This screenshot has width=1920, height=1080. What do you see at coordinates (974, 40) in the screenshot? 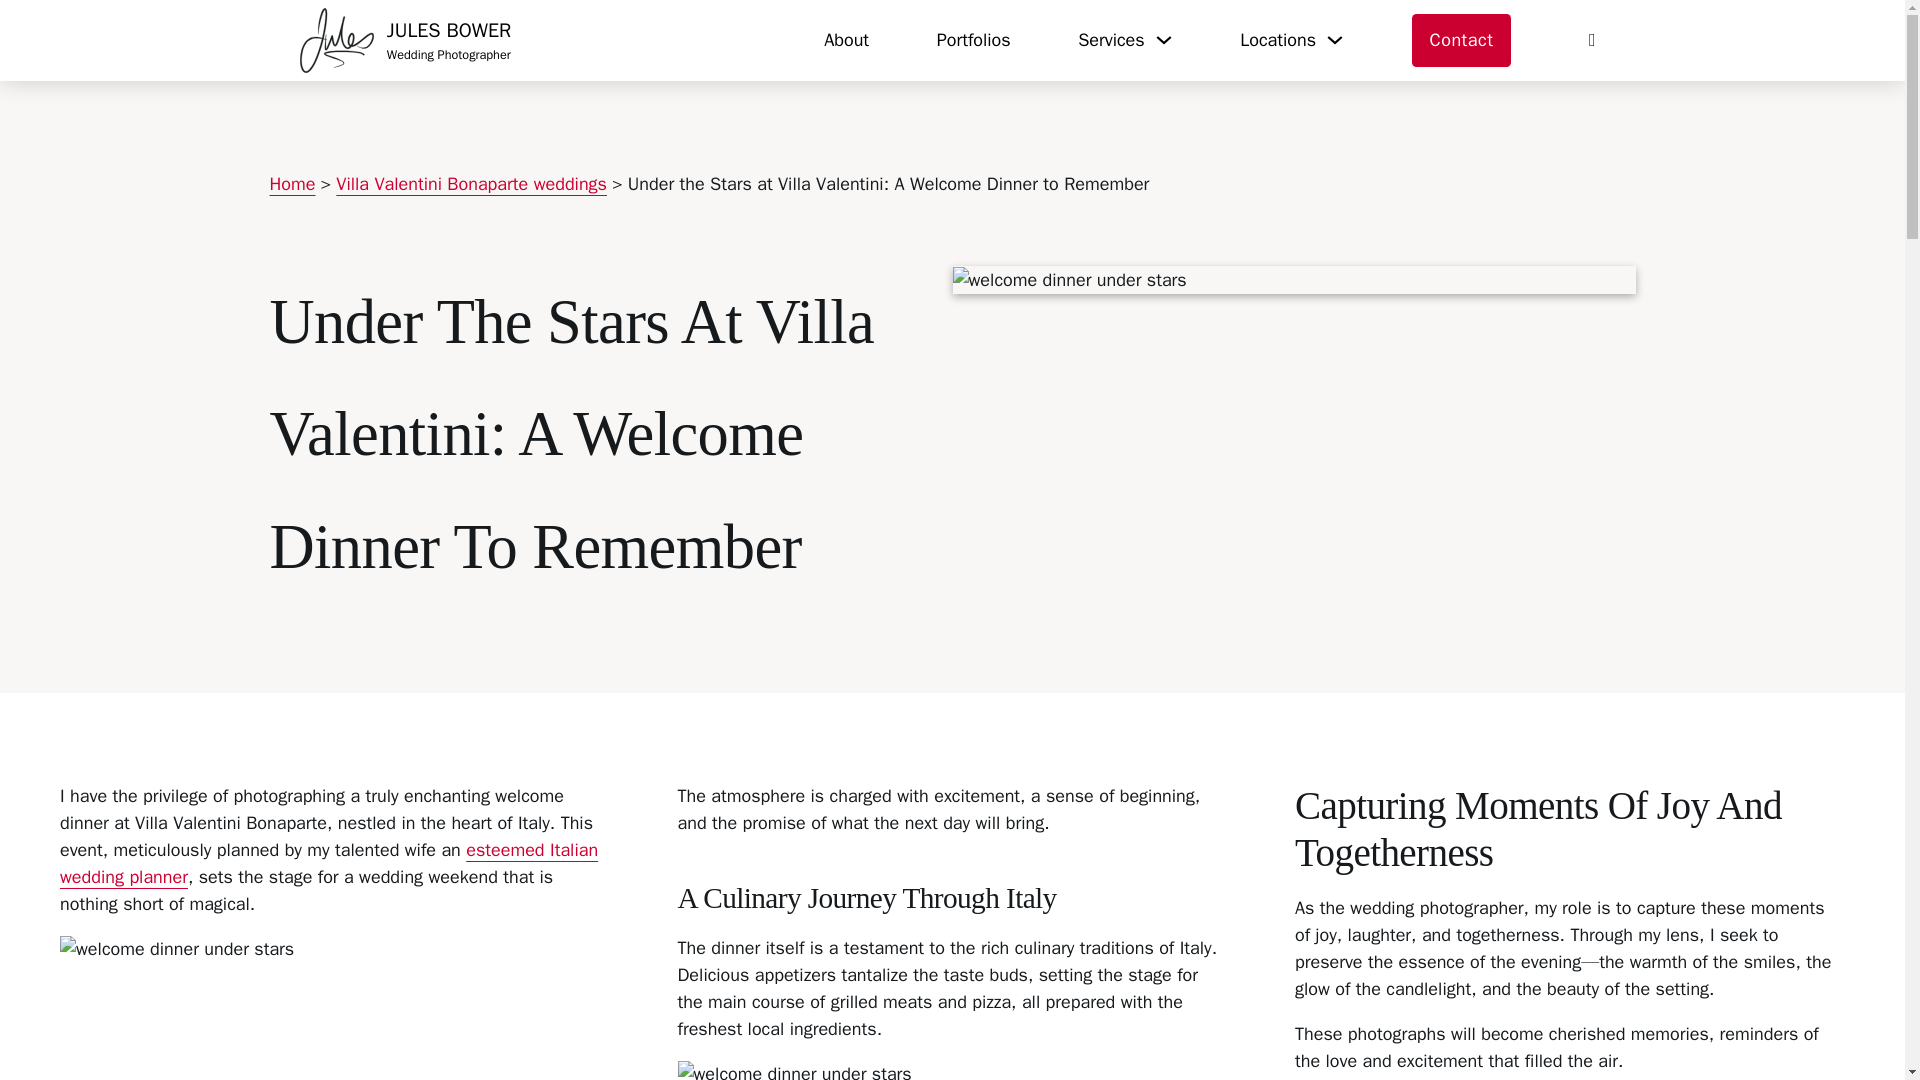
I see `Search` at bounding box center [974, 40].